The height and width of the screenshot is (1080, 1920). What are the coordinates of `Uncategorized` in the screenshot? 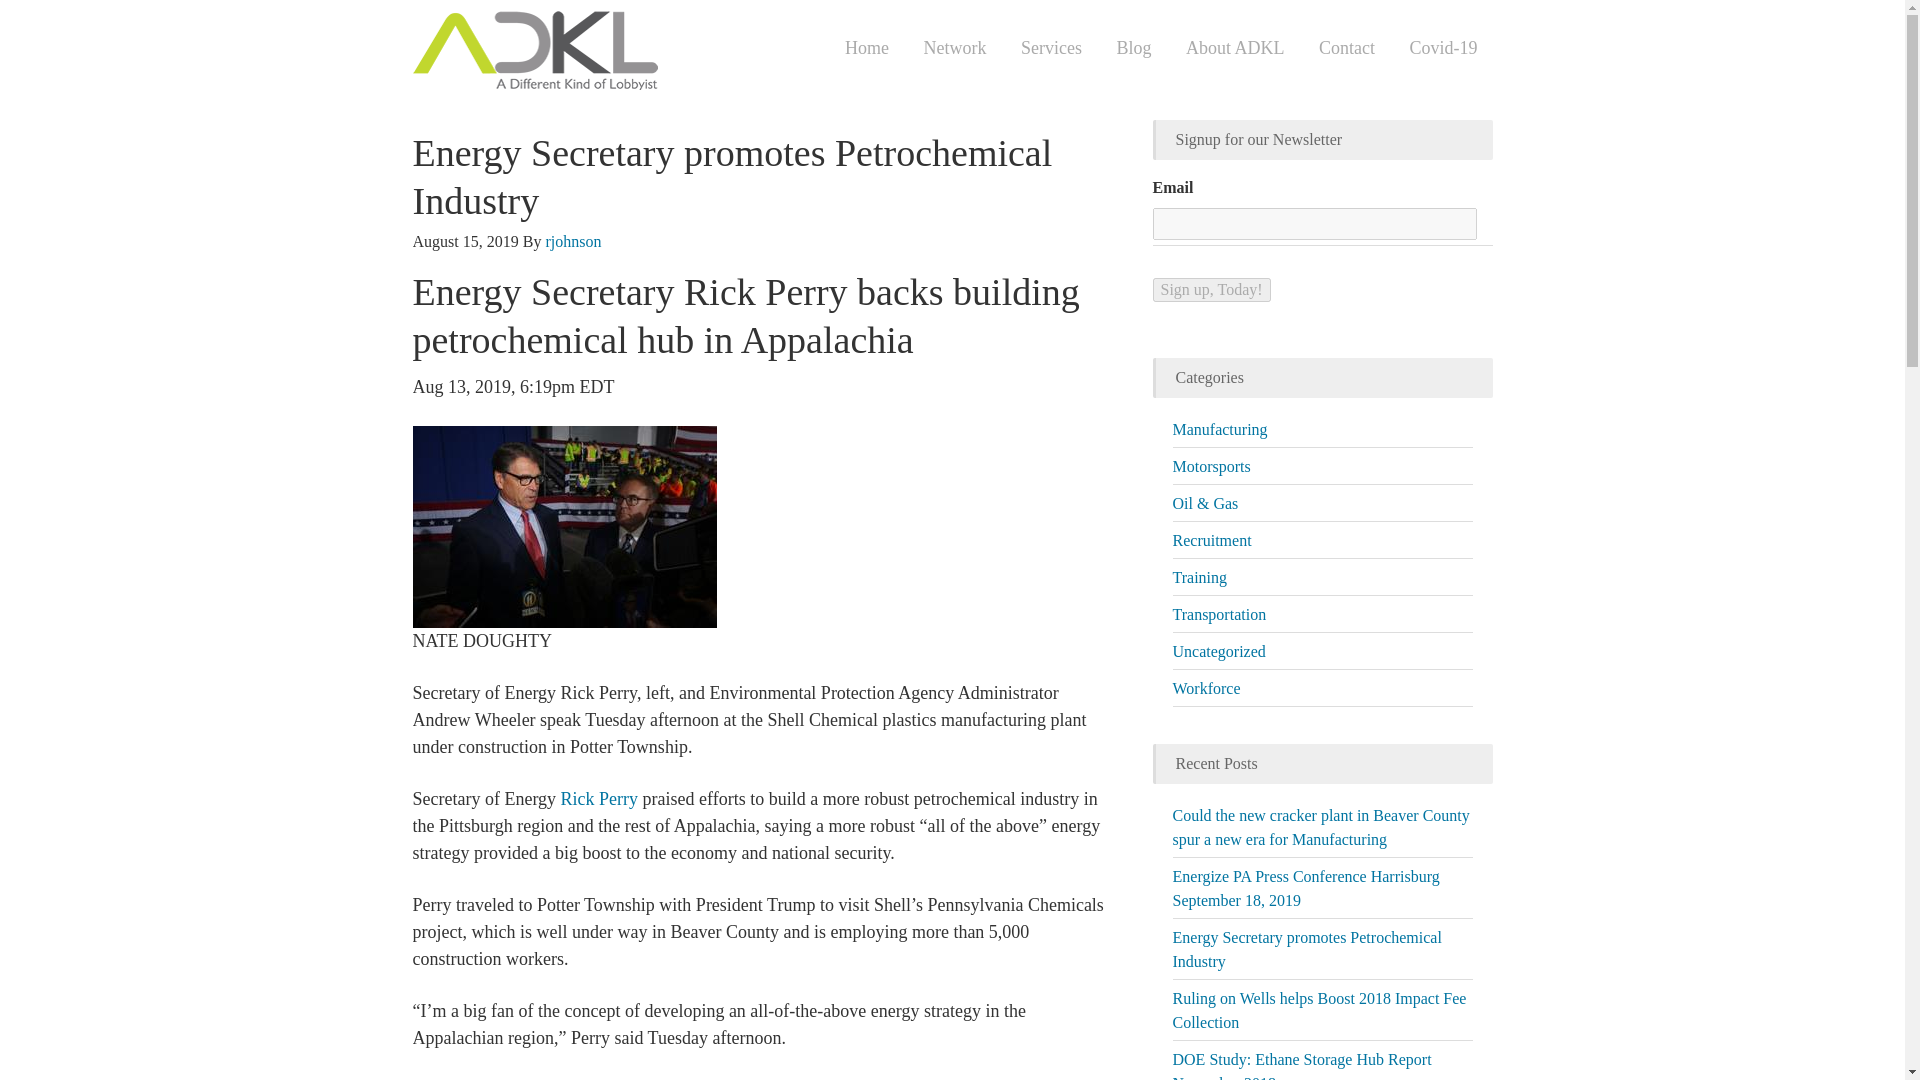 It's located at (1218, 650).